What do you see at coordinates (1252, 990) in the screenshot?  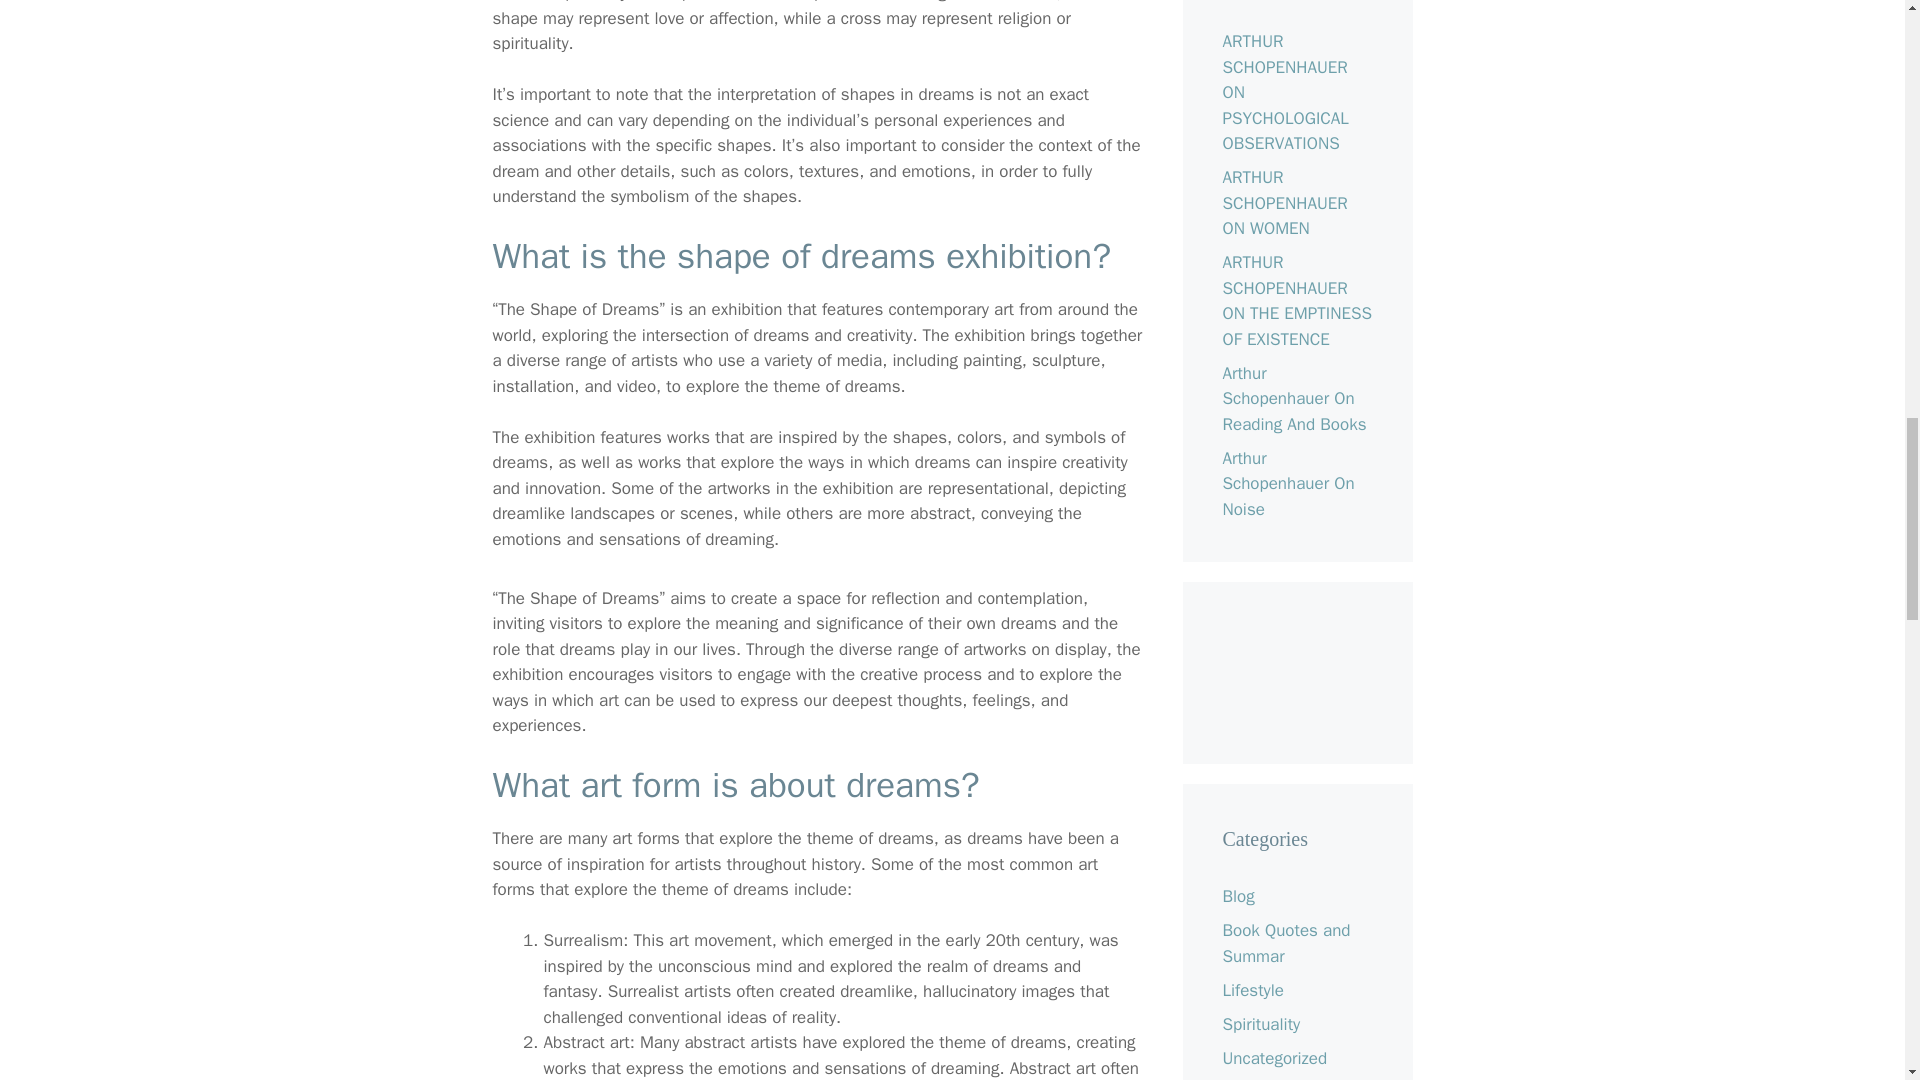 I see `Lifestyle` at bounding box center [1252, 990].